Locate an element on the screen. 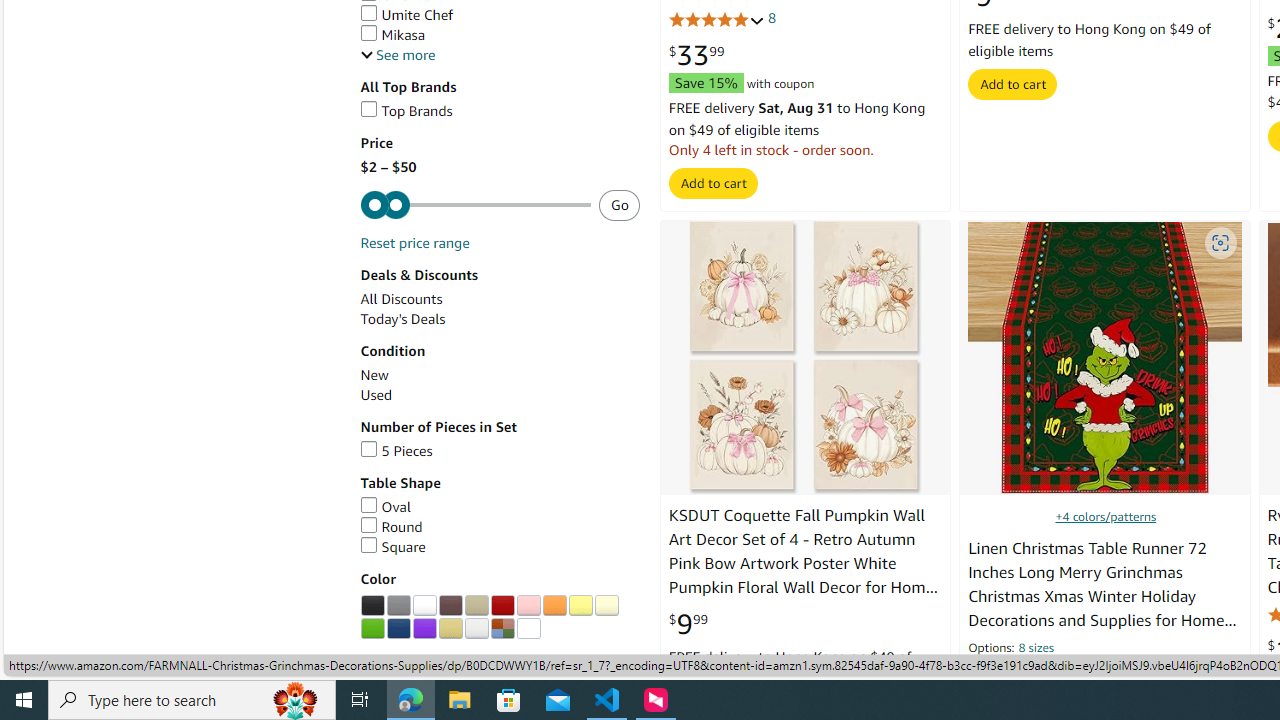  AutomationID: p_n_feature_twenty_browse-bin/3254101011 is located at coordinates (450, 606).